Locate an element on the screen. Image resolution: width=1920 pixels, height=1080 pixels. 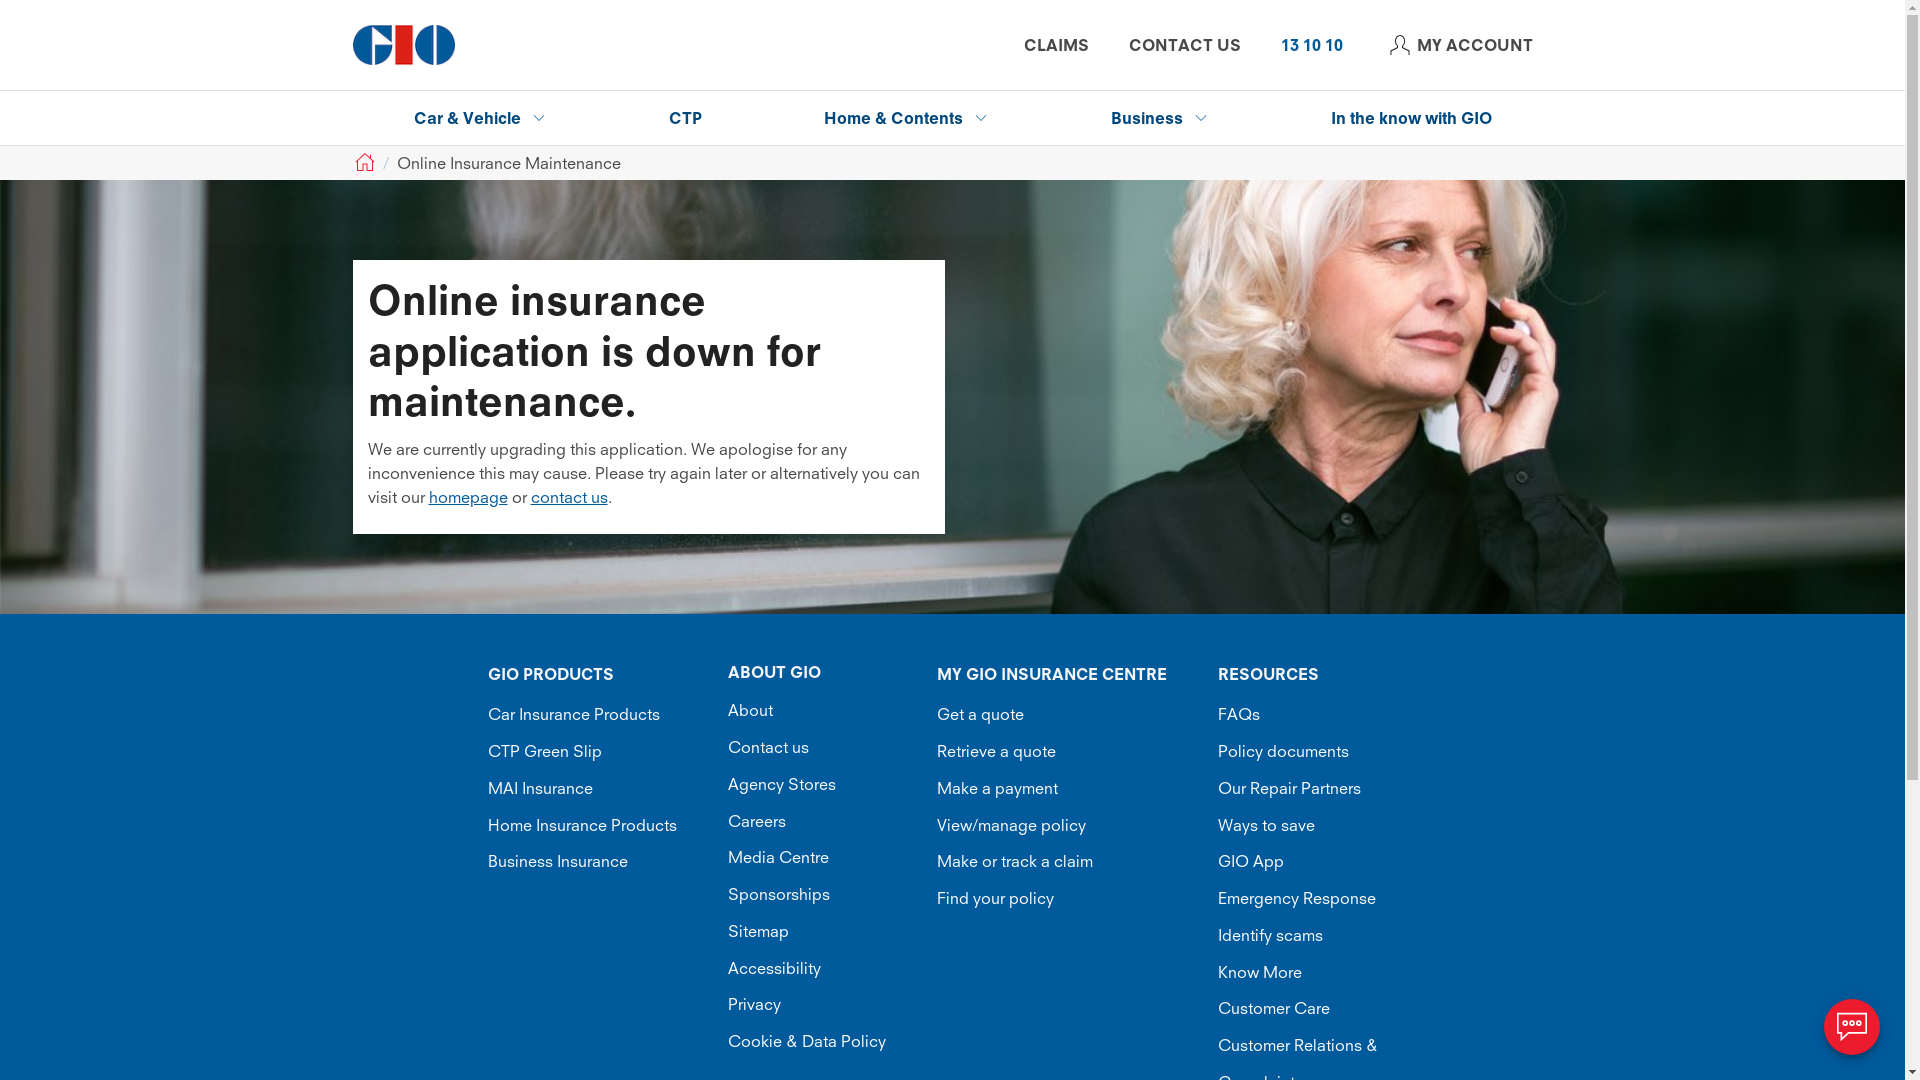
Emergency Response is located at coordinates (1318, 898).